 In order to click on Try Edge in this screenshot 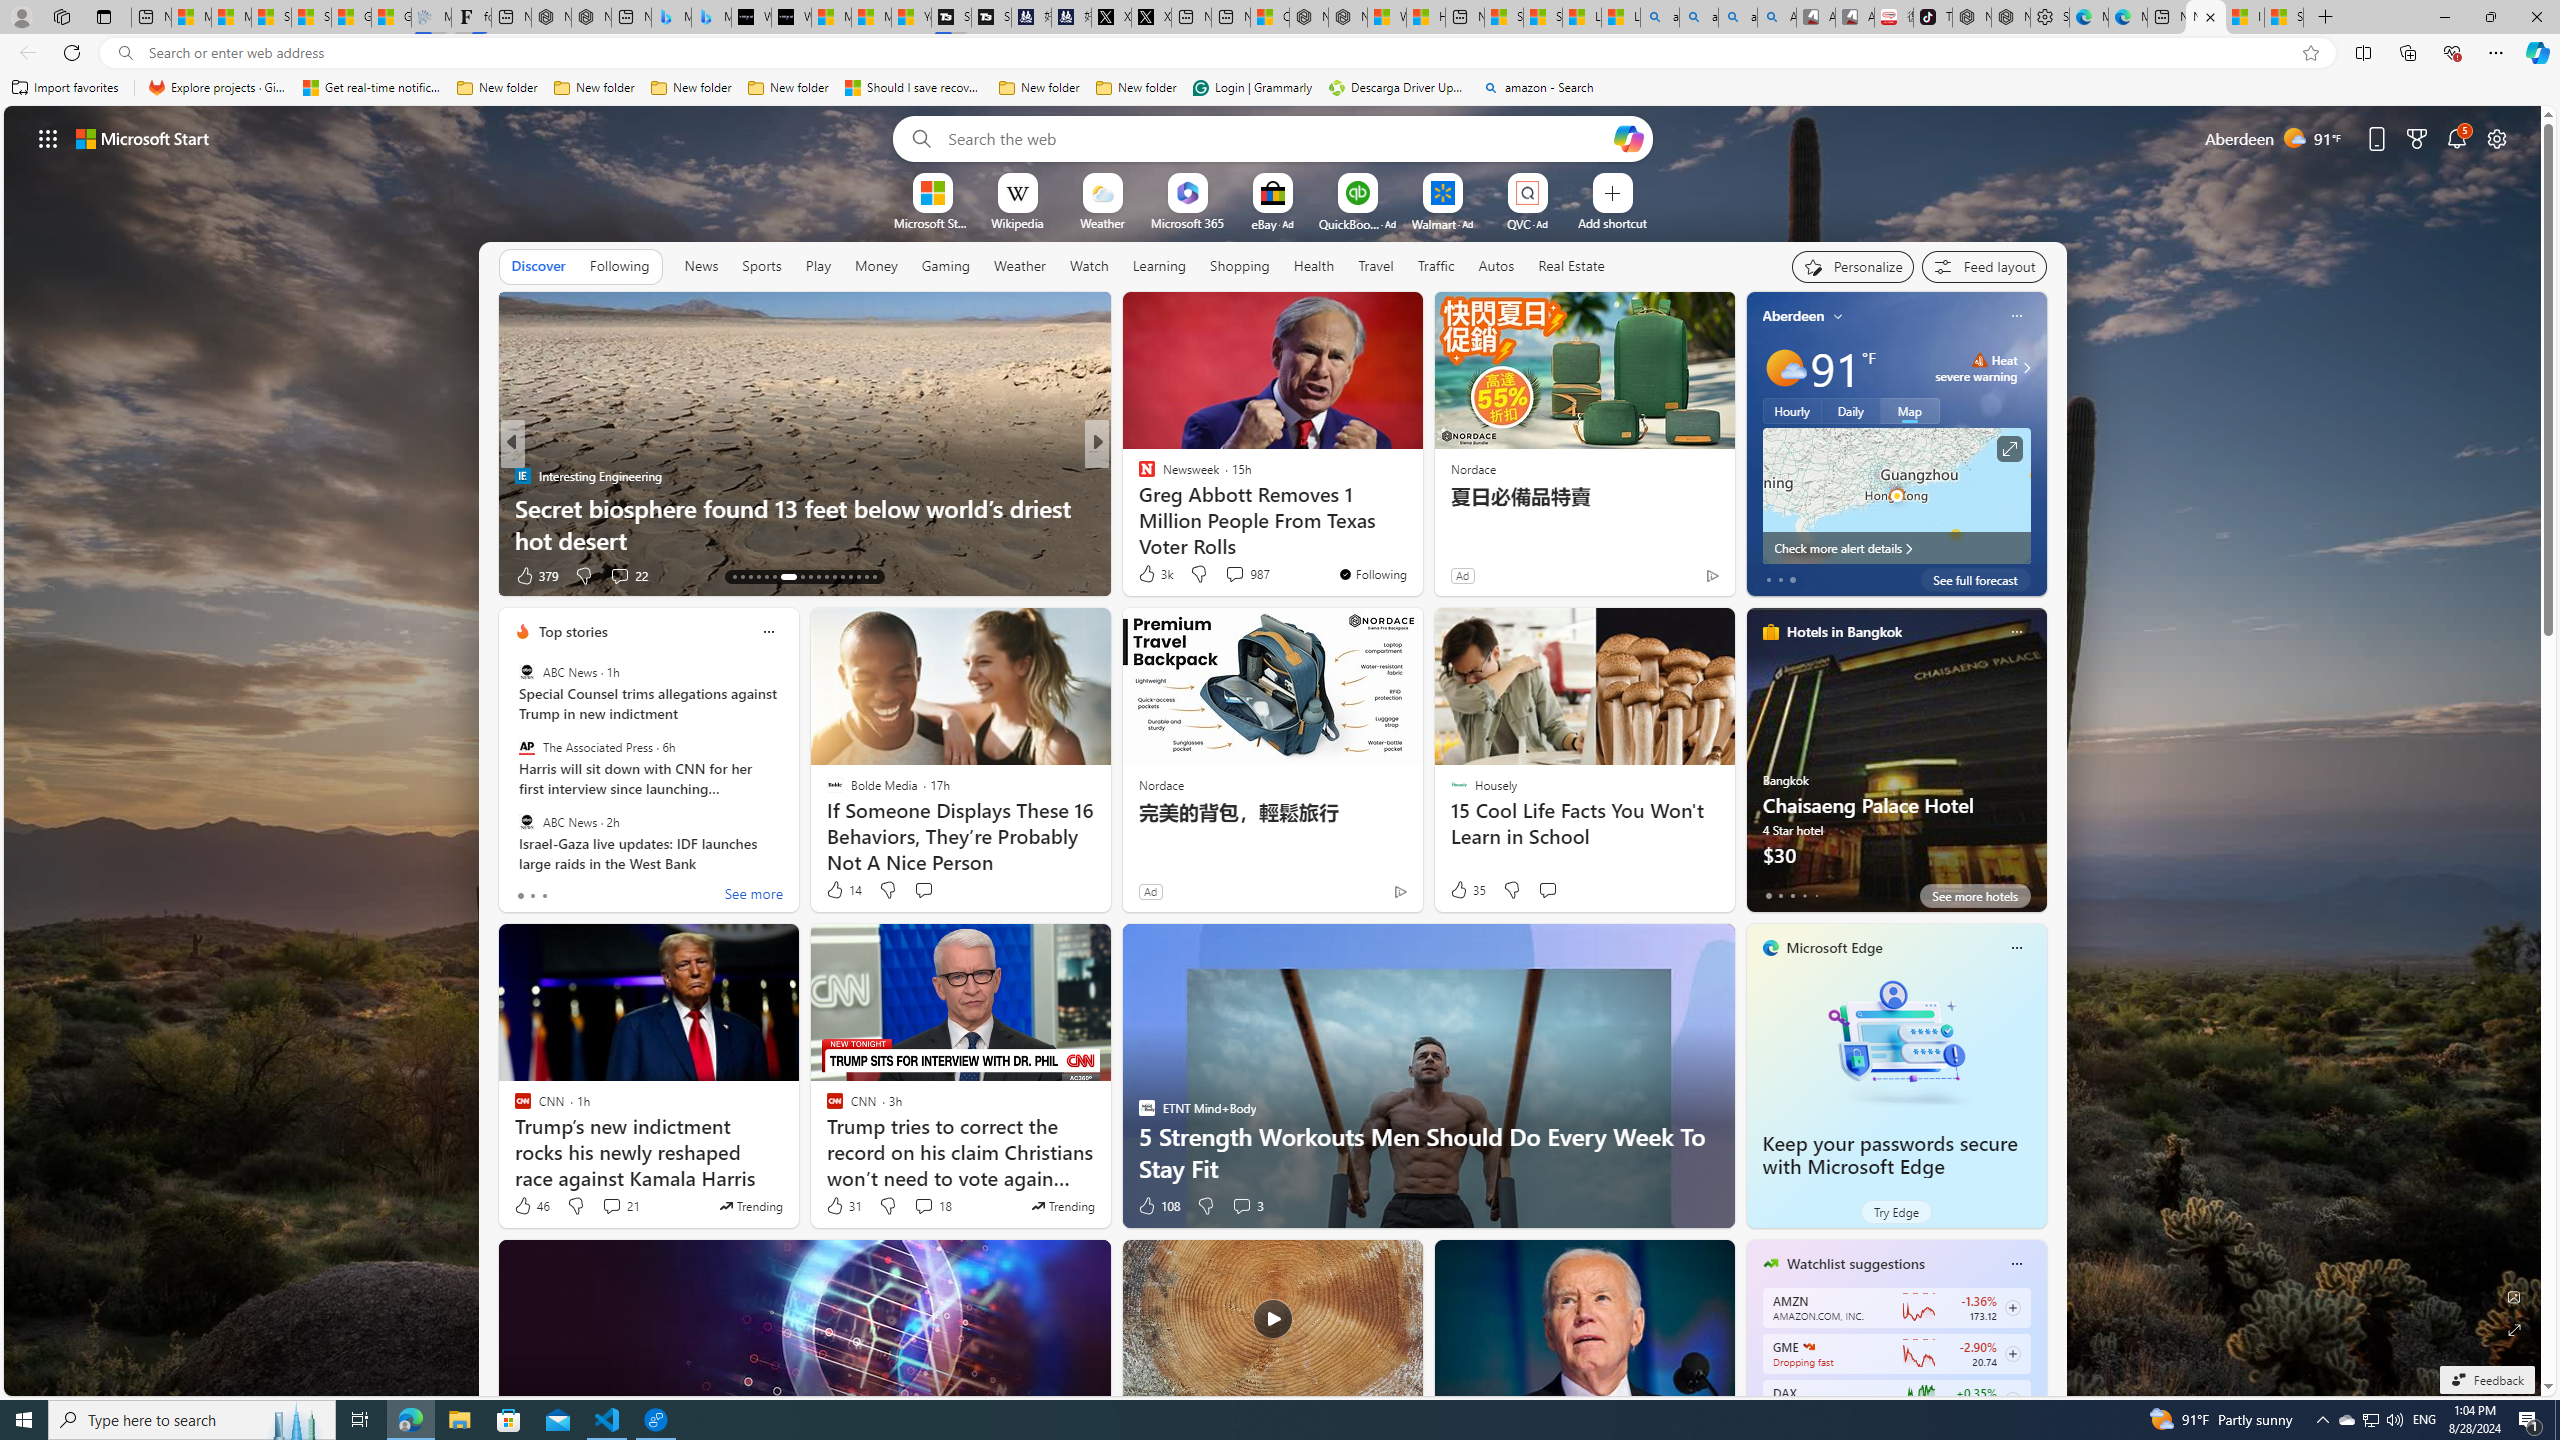, I will do `click(1896, 1212)`.